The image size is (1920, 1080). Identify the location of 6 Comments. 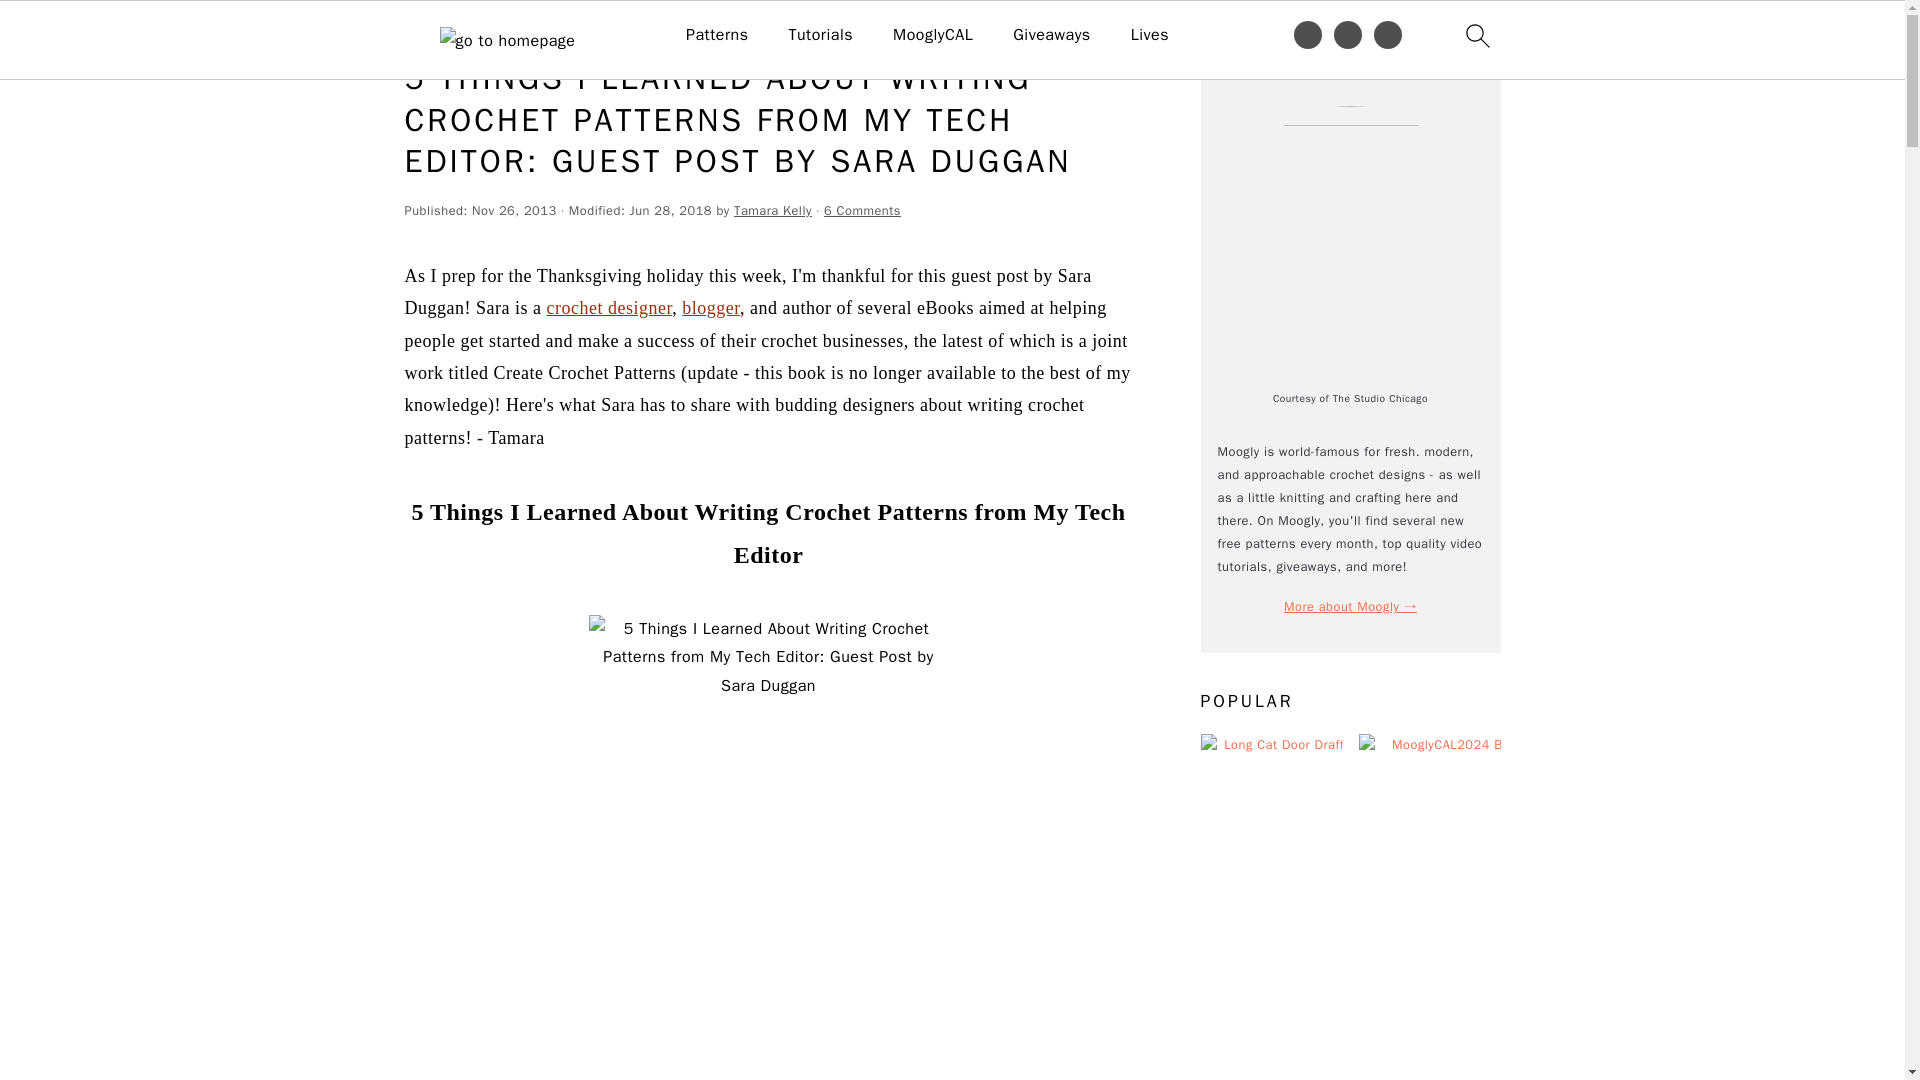
(862, 211).